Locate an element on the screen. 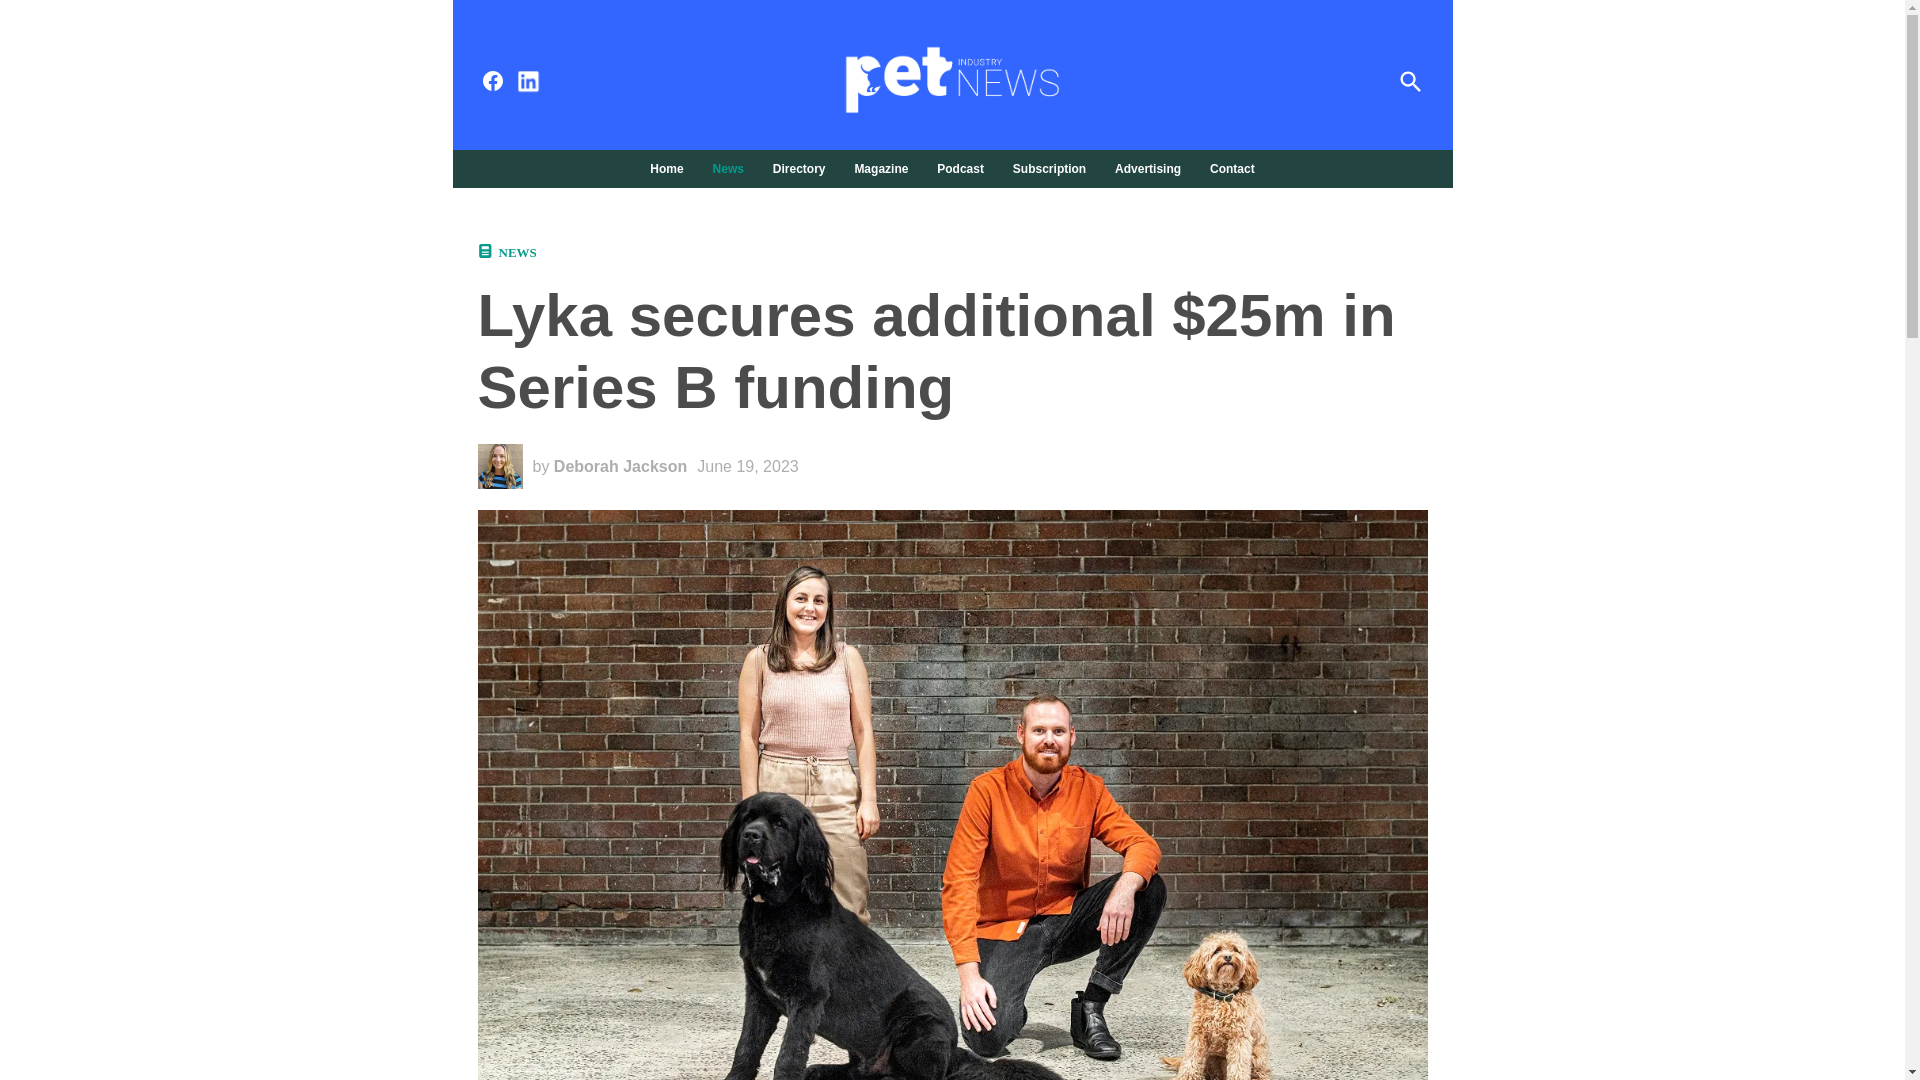 This screenshot has height=1080, width=1920. Pet Industry News is located at coordinates (1266, 94).